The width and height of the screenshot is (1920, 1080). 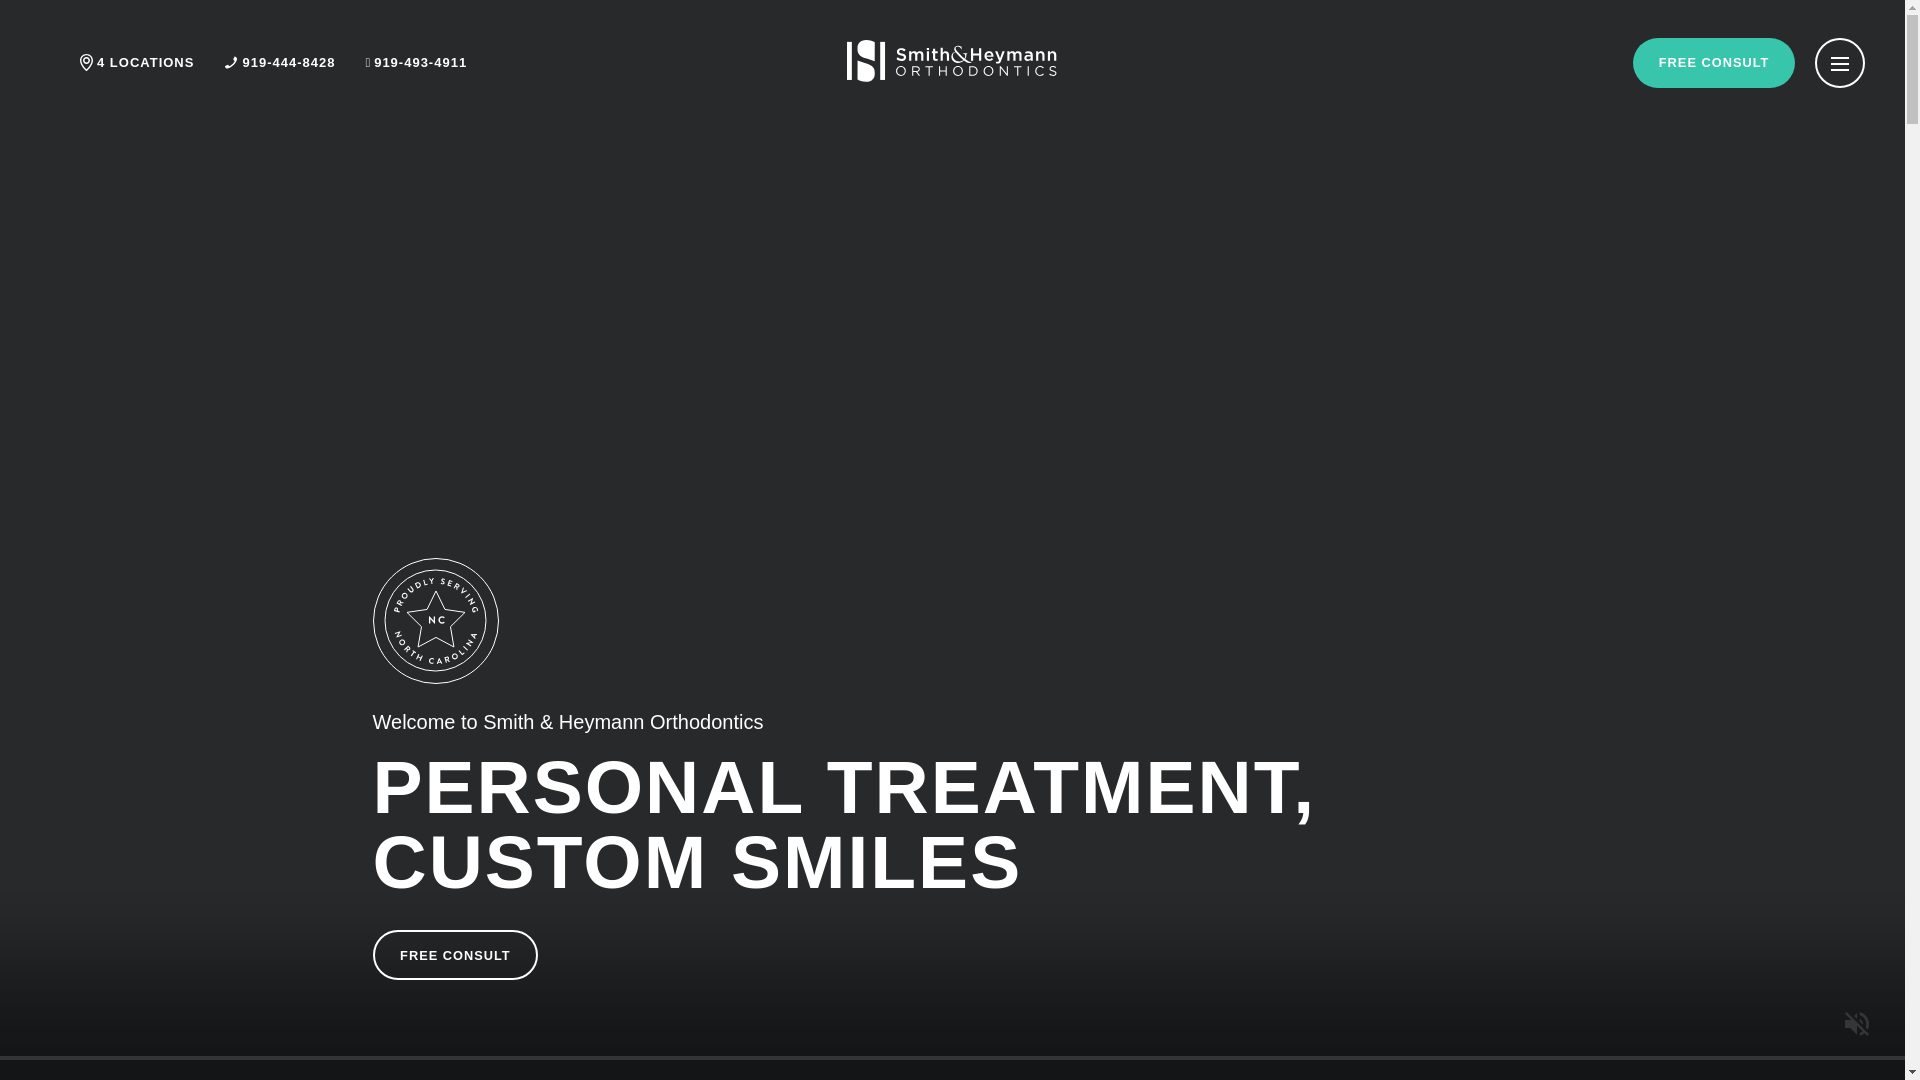 I want to click on 919-493-4911, so click(x=415, y=62).